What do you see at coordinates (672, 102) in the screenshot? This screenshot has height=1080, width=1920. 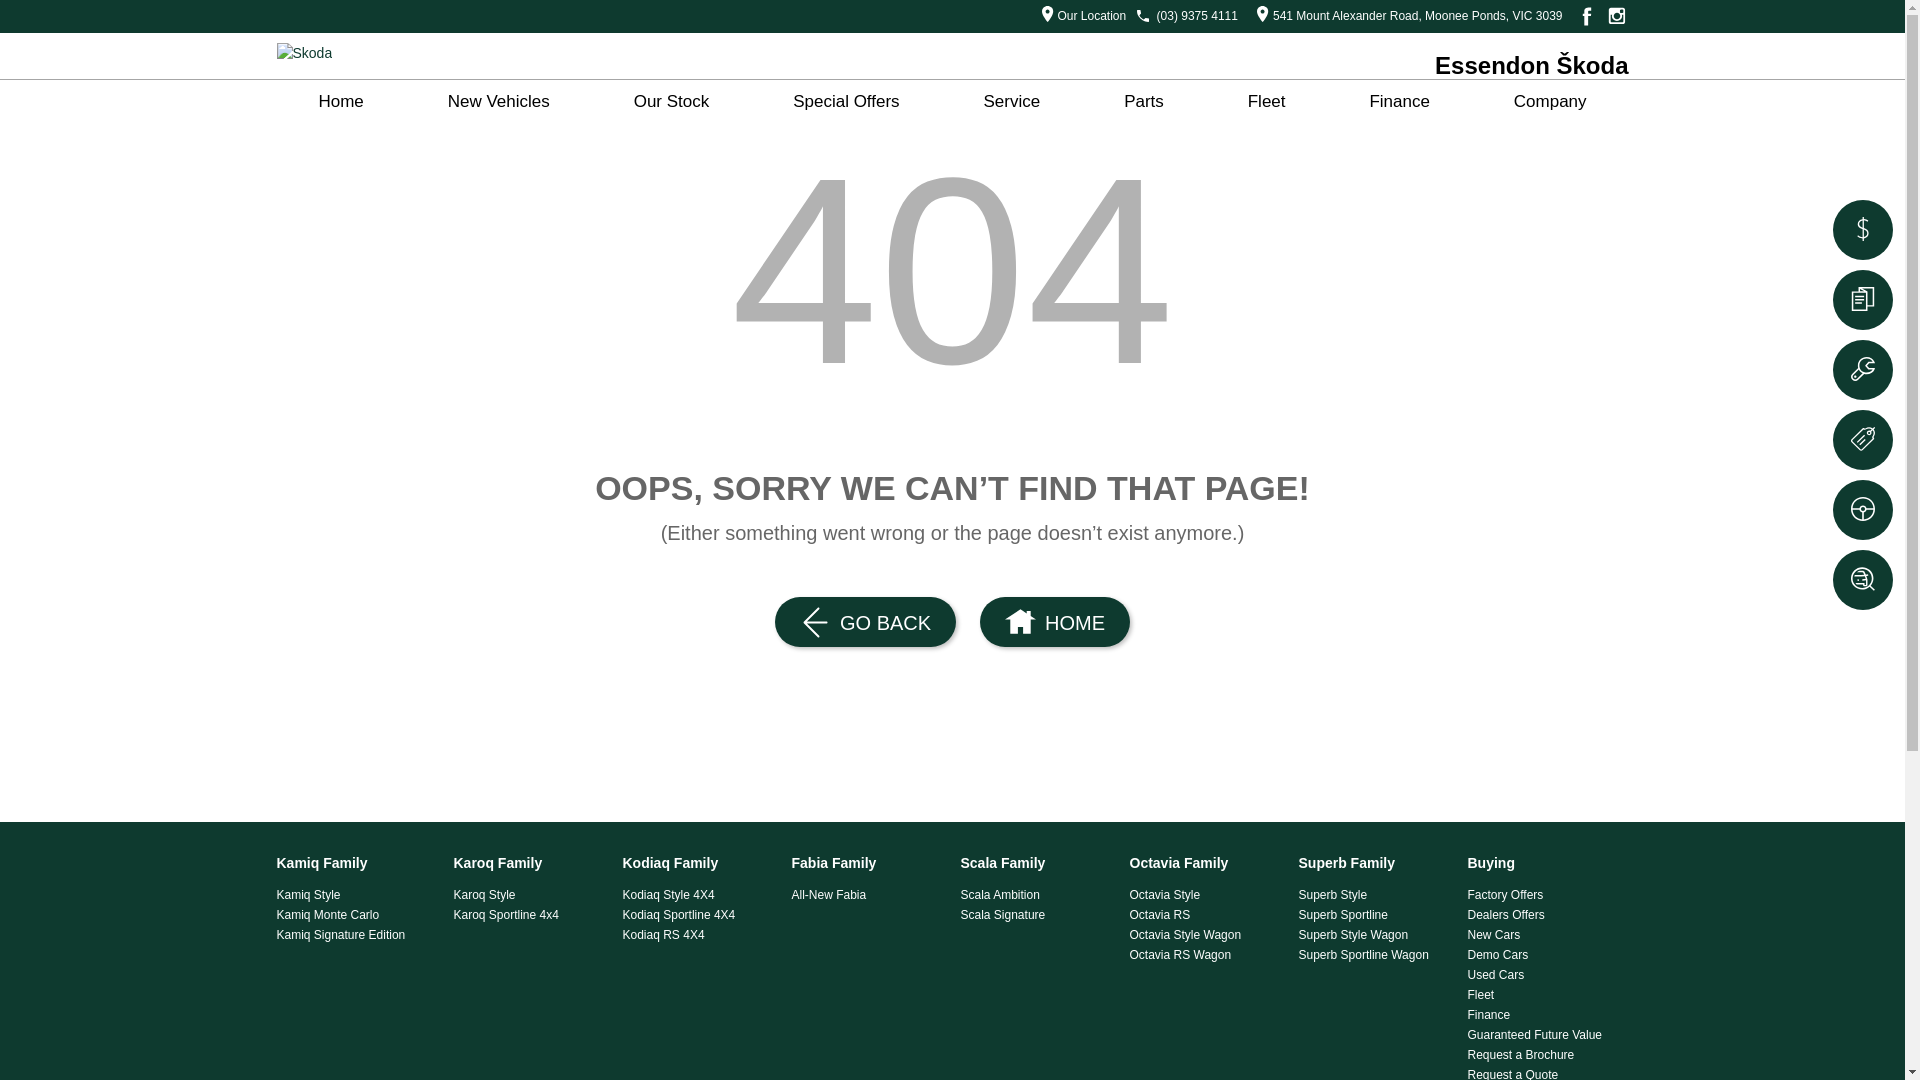 I see `Our Stock` at bounding box center [672, 102].